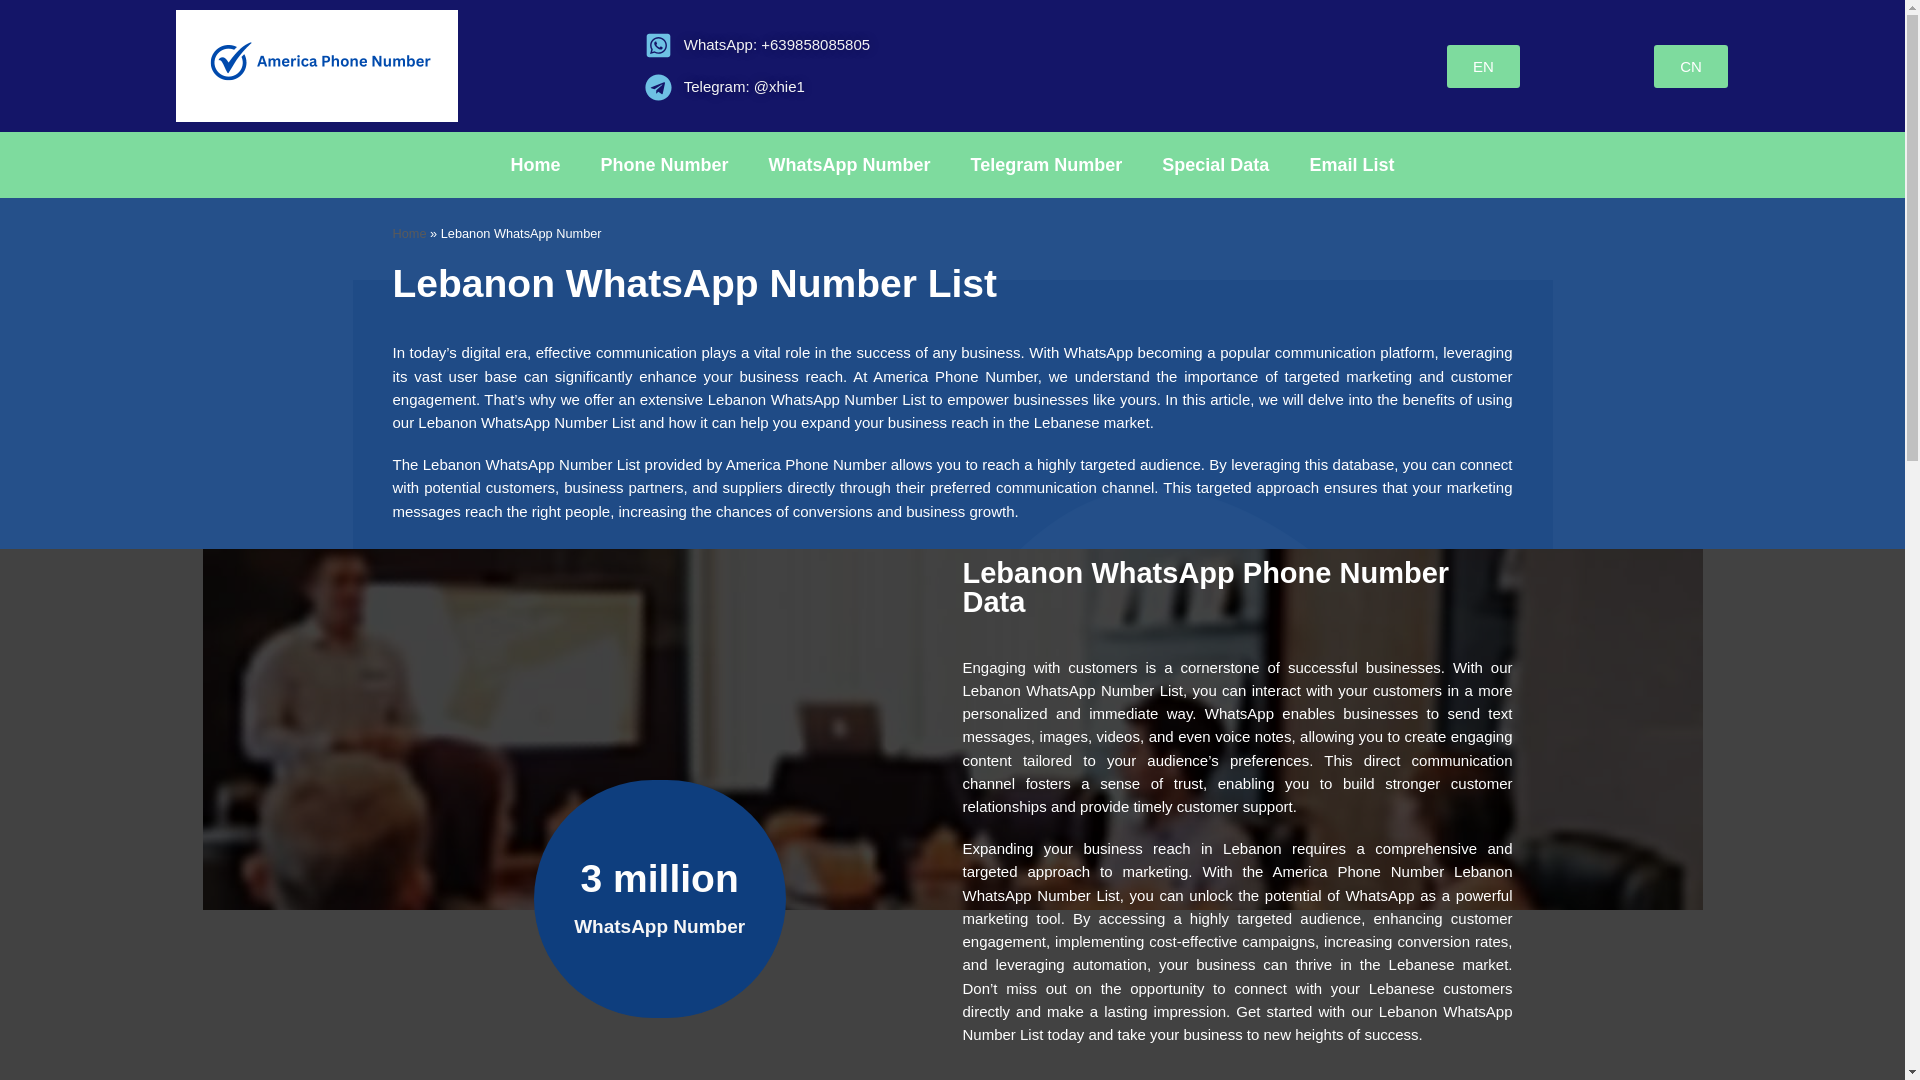 The width and height of the screenshot is (1920, 1080). What do you see at coordinates (664, 164) in the screenshot?
I see `Phone Number` at bounding box center [664, 164].